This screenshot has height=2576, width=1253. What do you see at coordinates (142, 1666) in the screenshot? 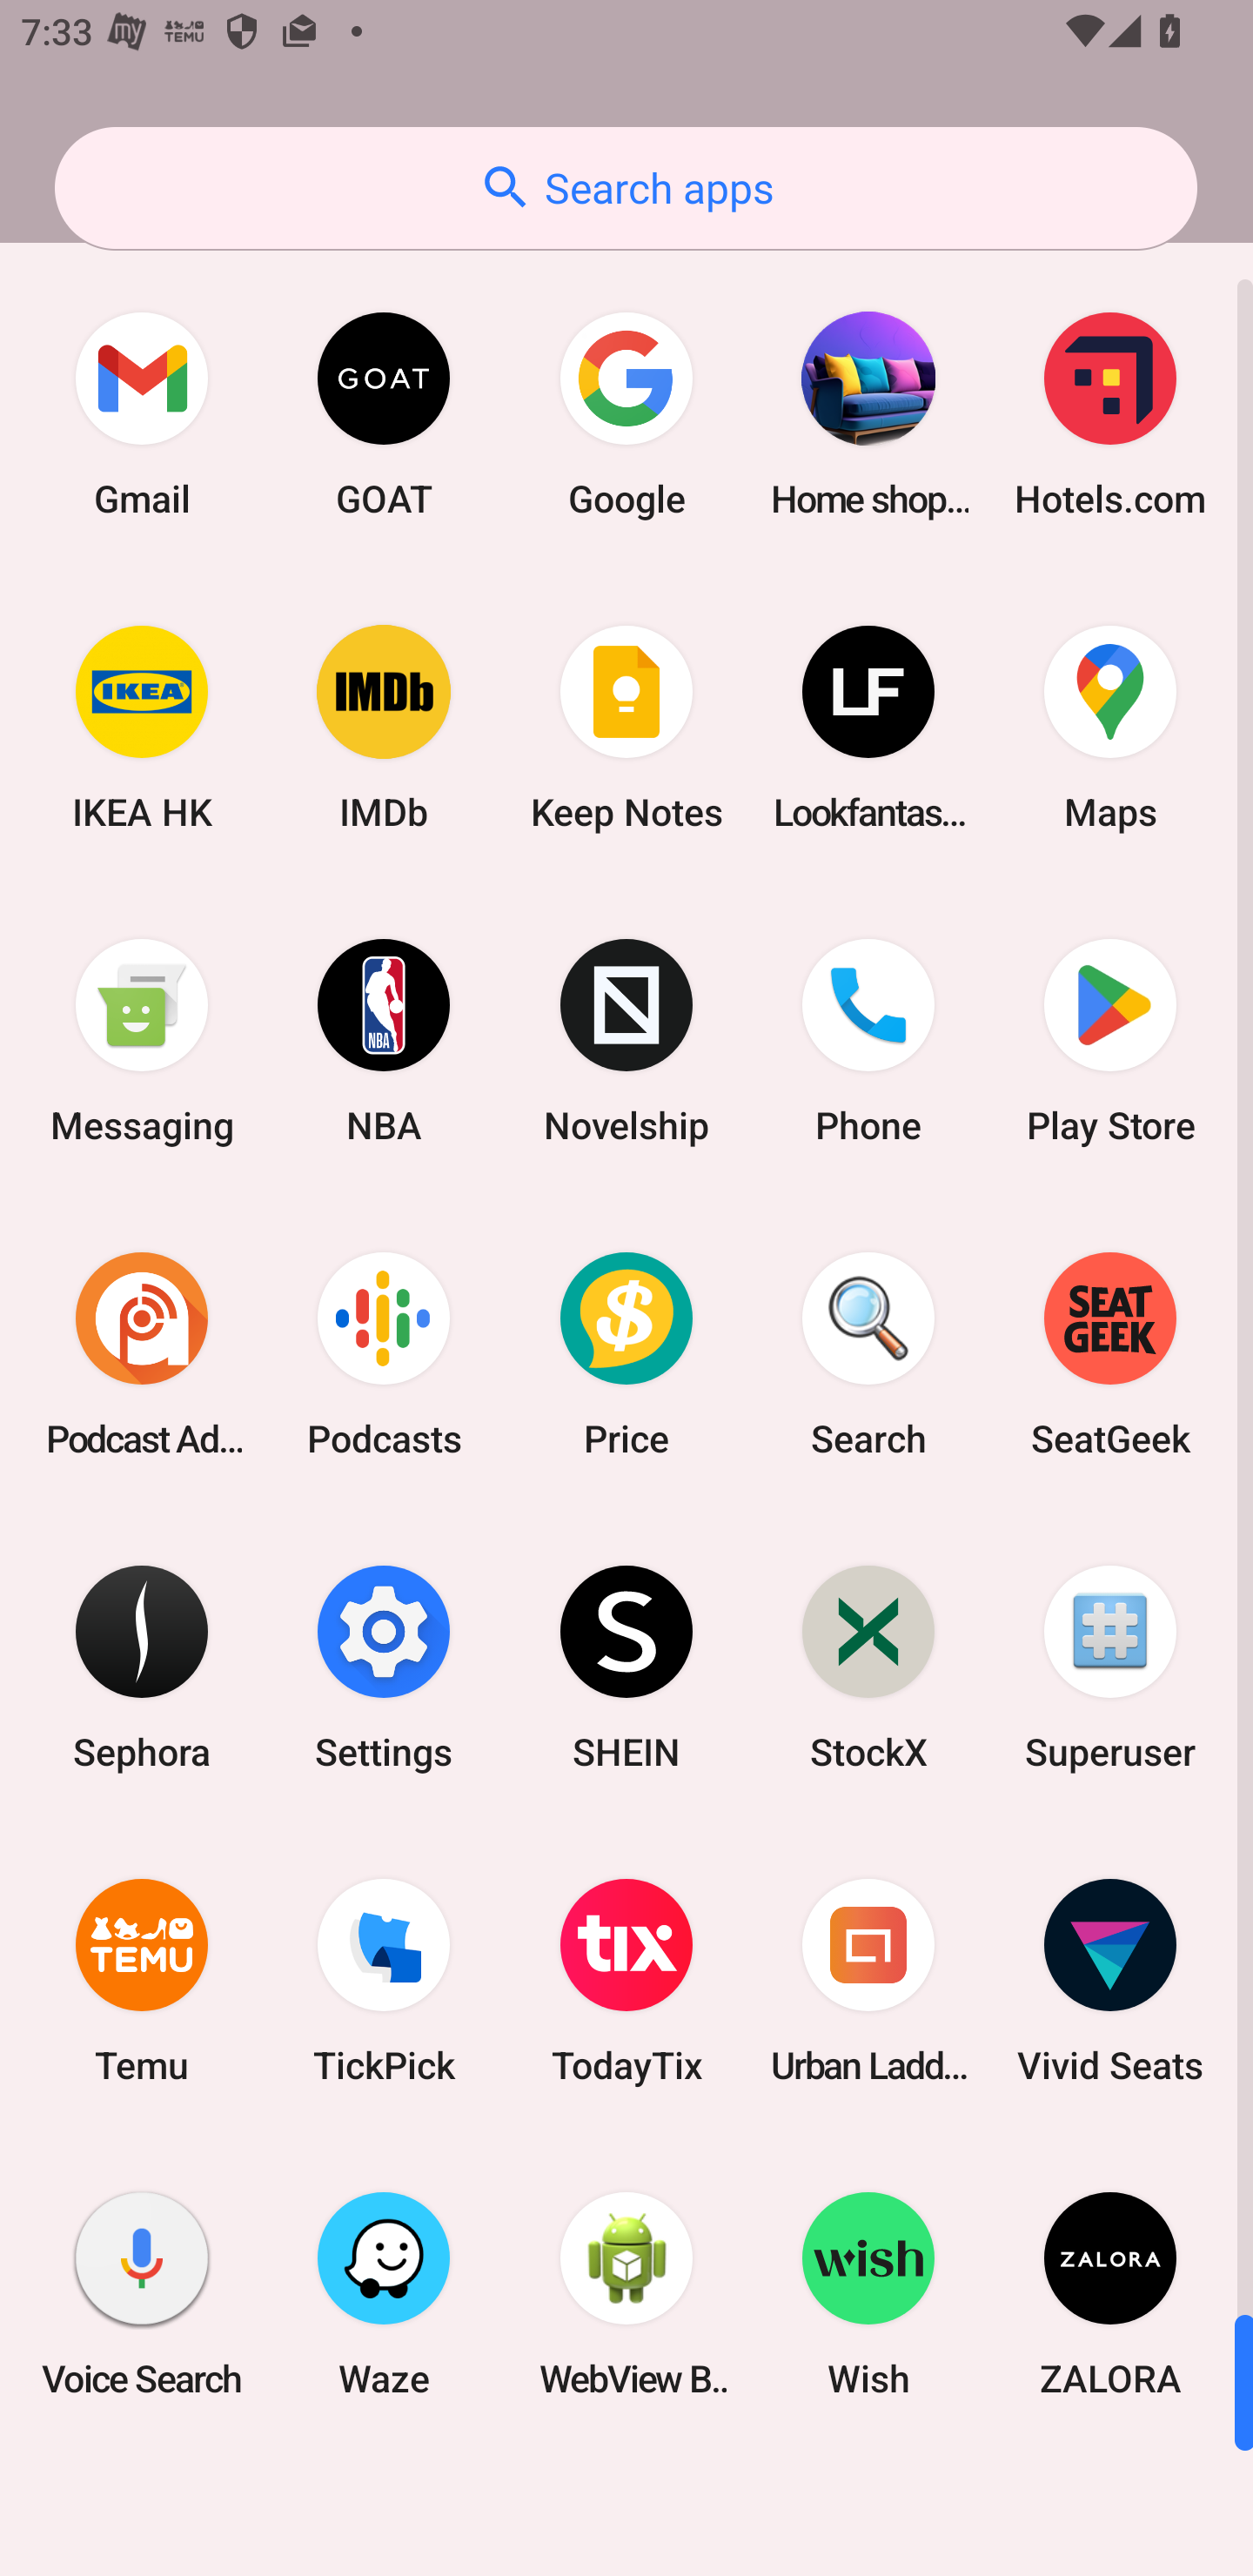
I see `Sephora` at bounding box center [142, 1666].